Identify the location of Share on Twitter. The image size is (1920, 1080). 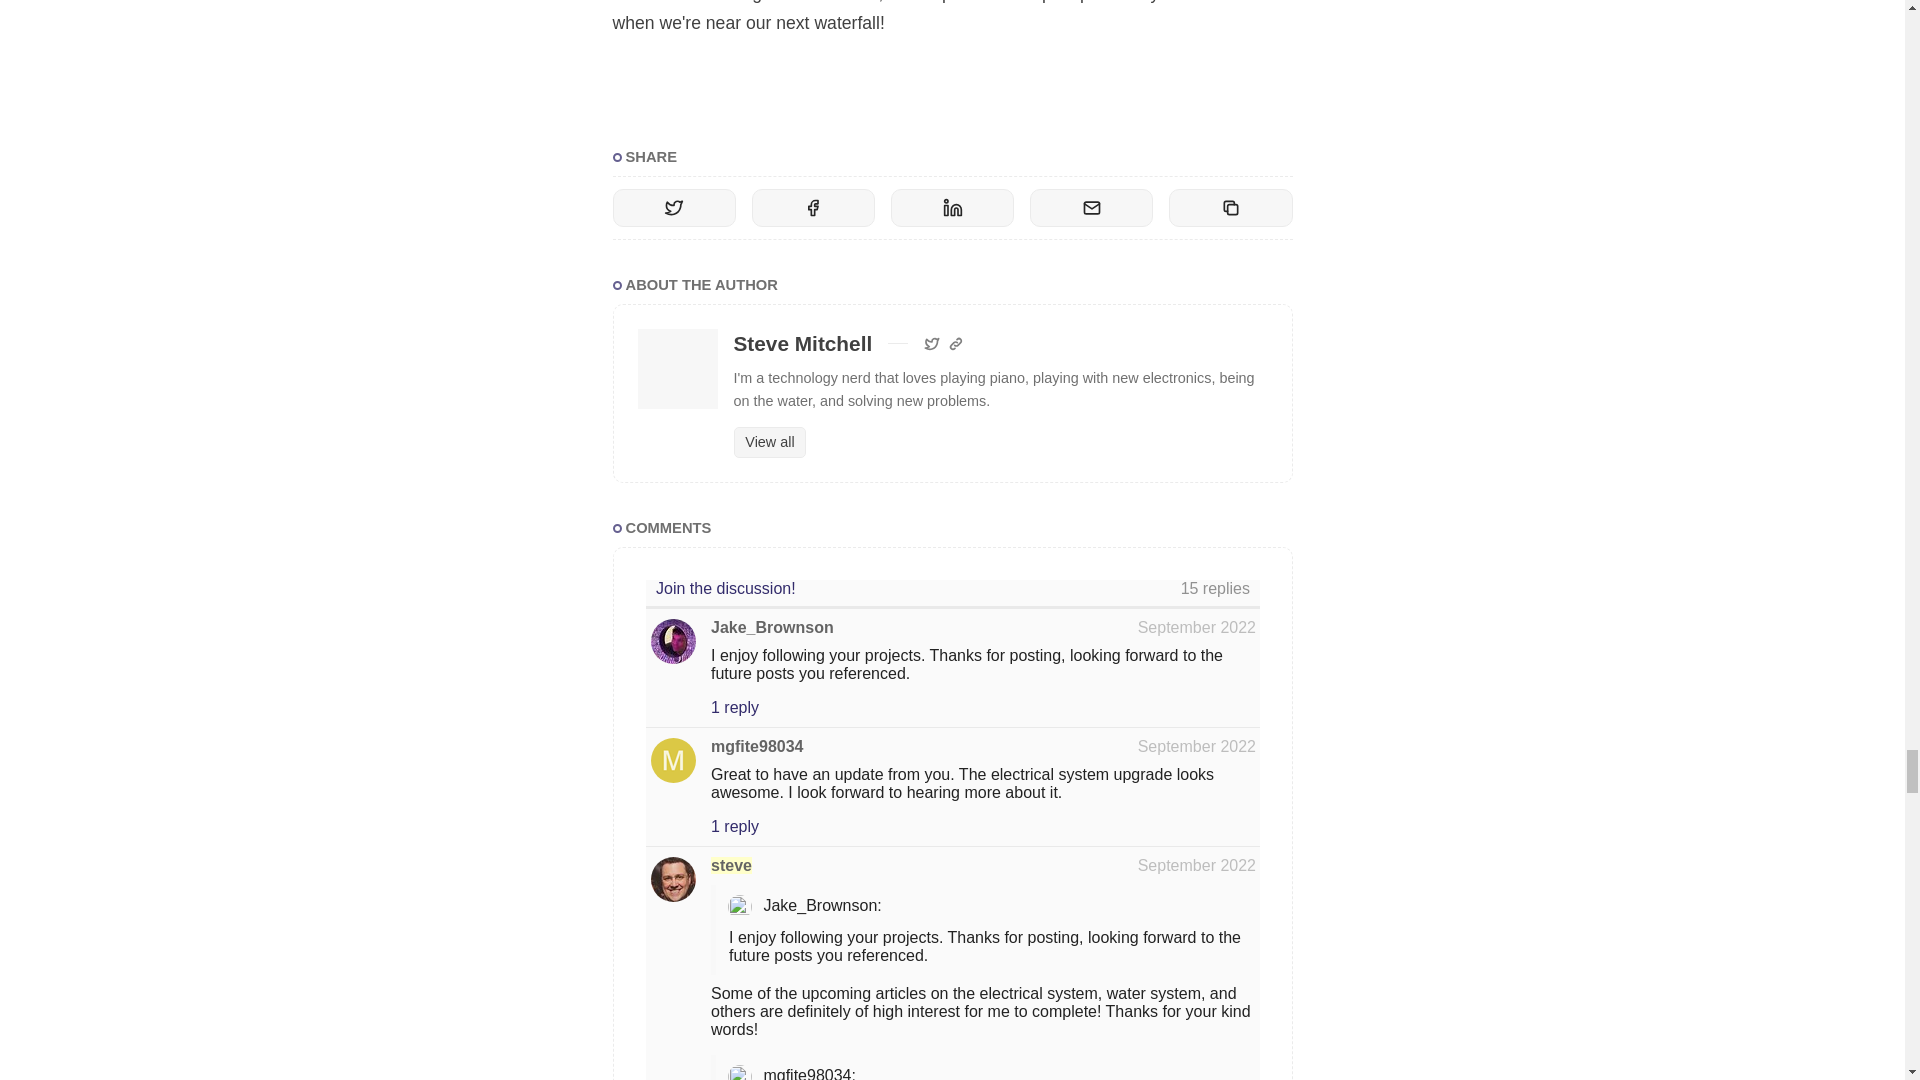
(674, 208).